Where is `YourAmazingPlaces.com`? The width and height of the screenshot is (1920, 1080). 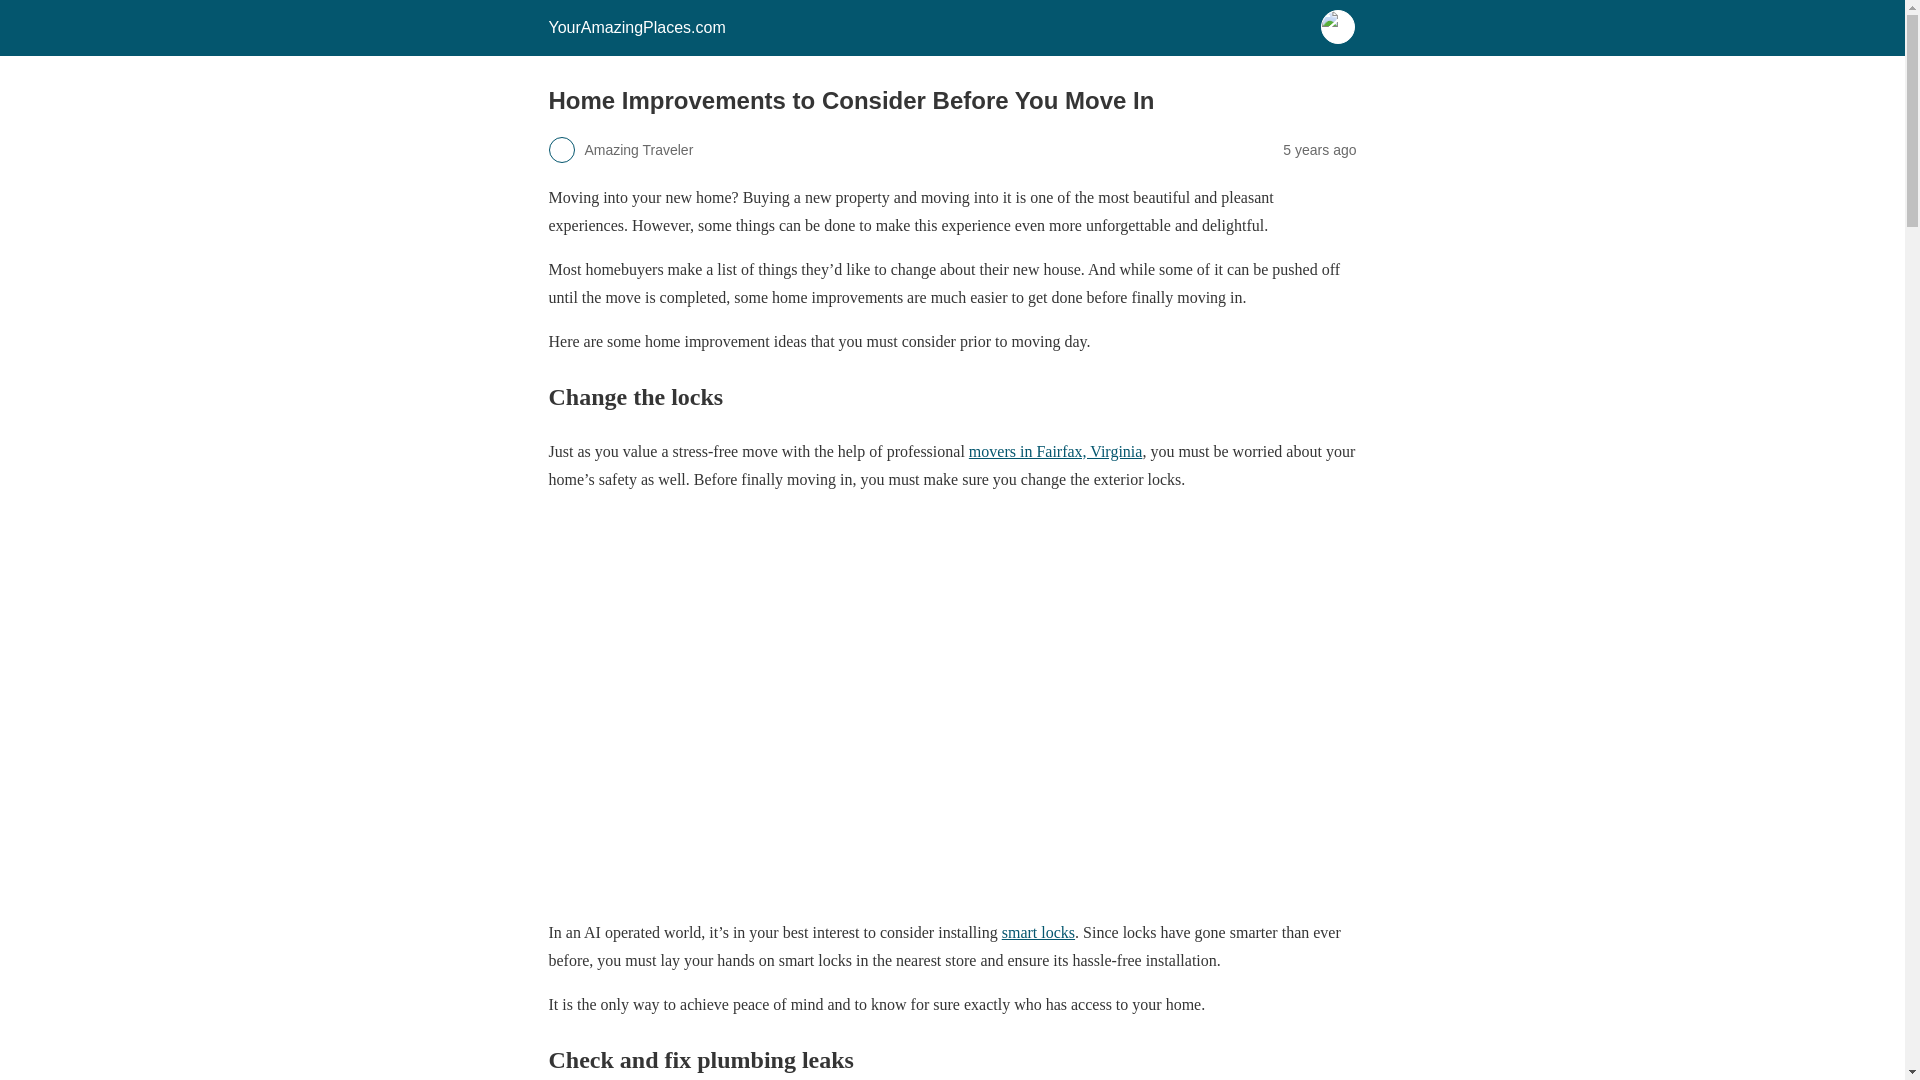 YourAmazingPlaces.com is located at coordinates (636, 27).